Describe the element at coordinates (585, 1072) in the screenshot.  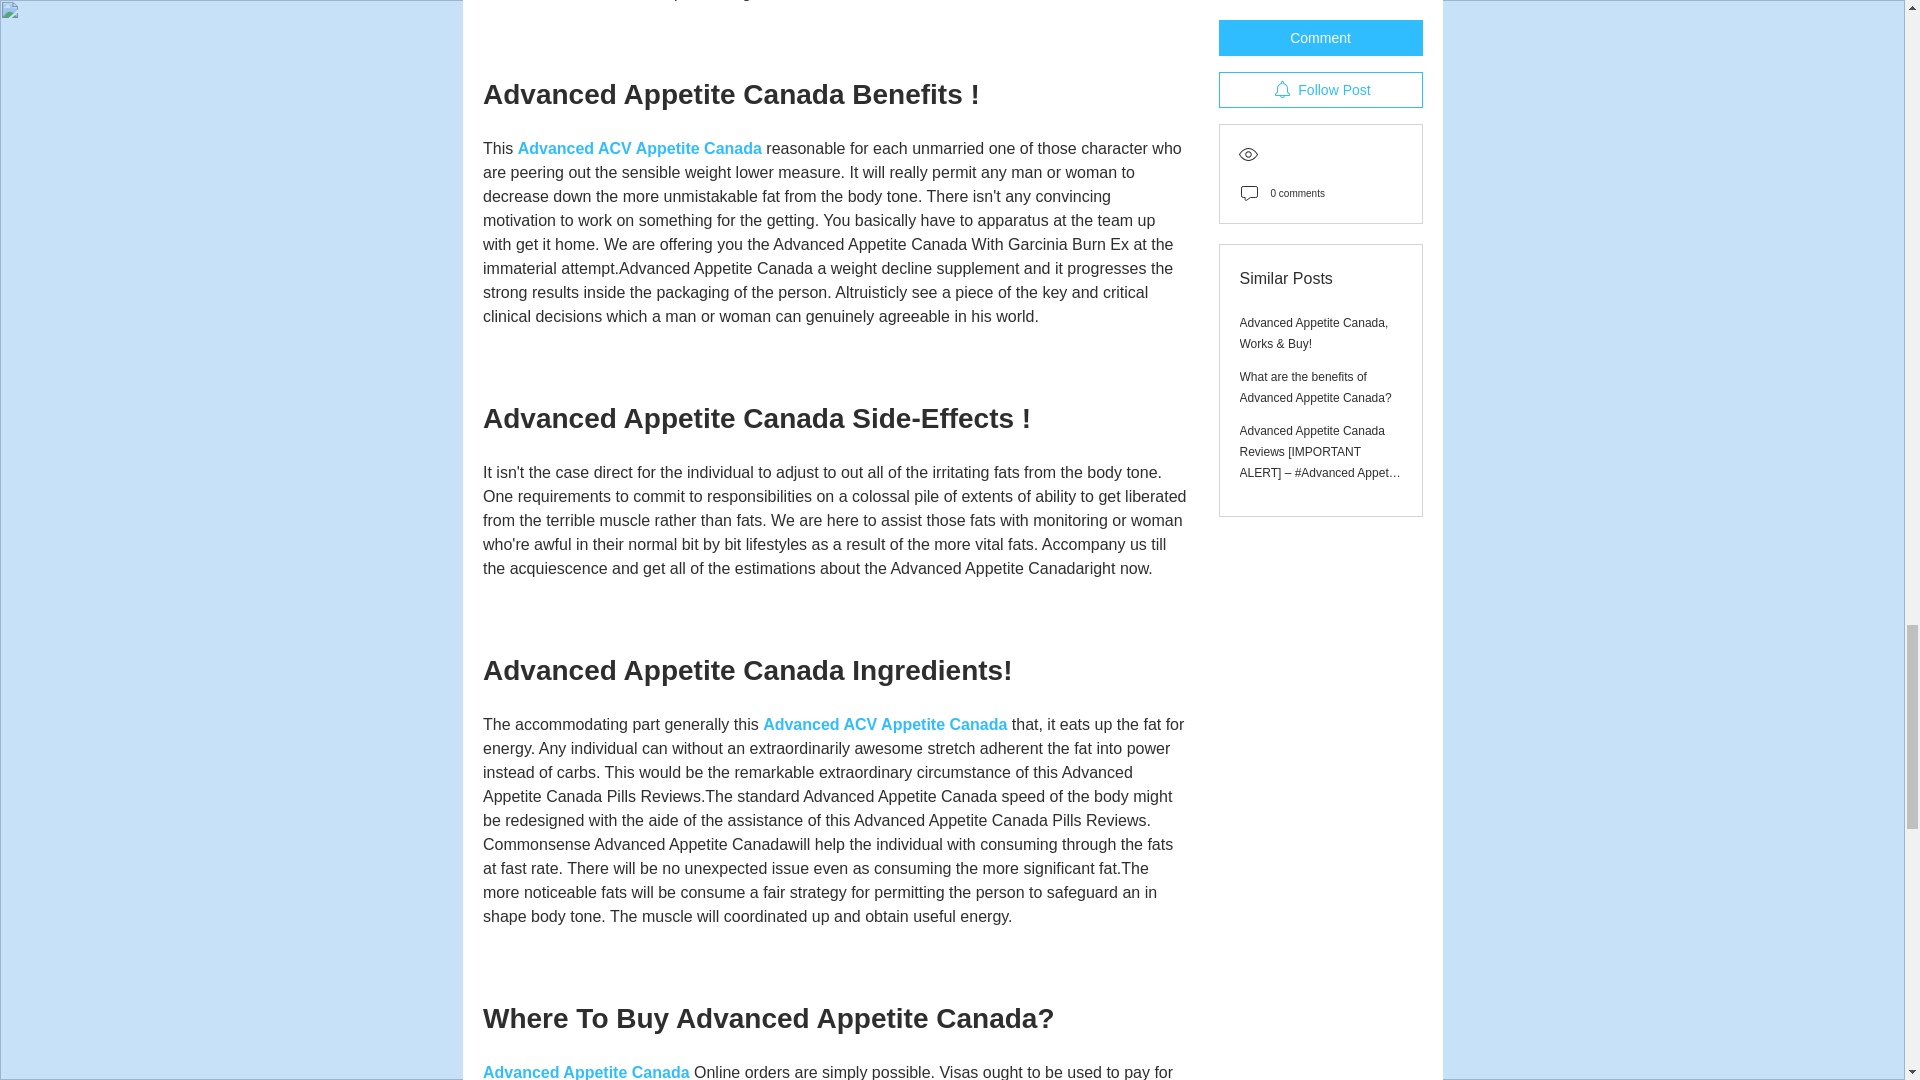
I see `Advanced Appetite Canada` at that location.